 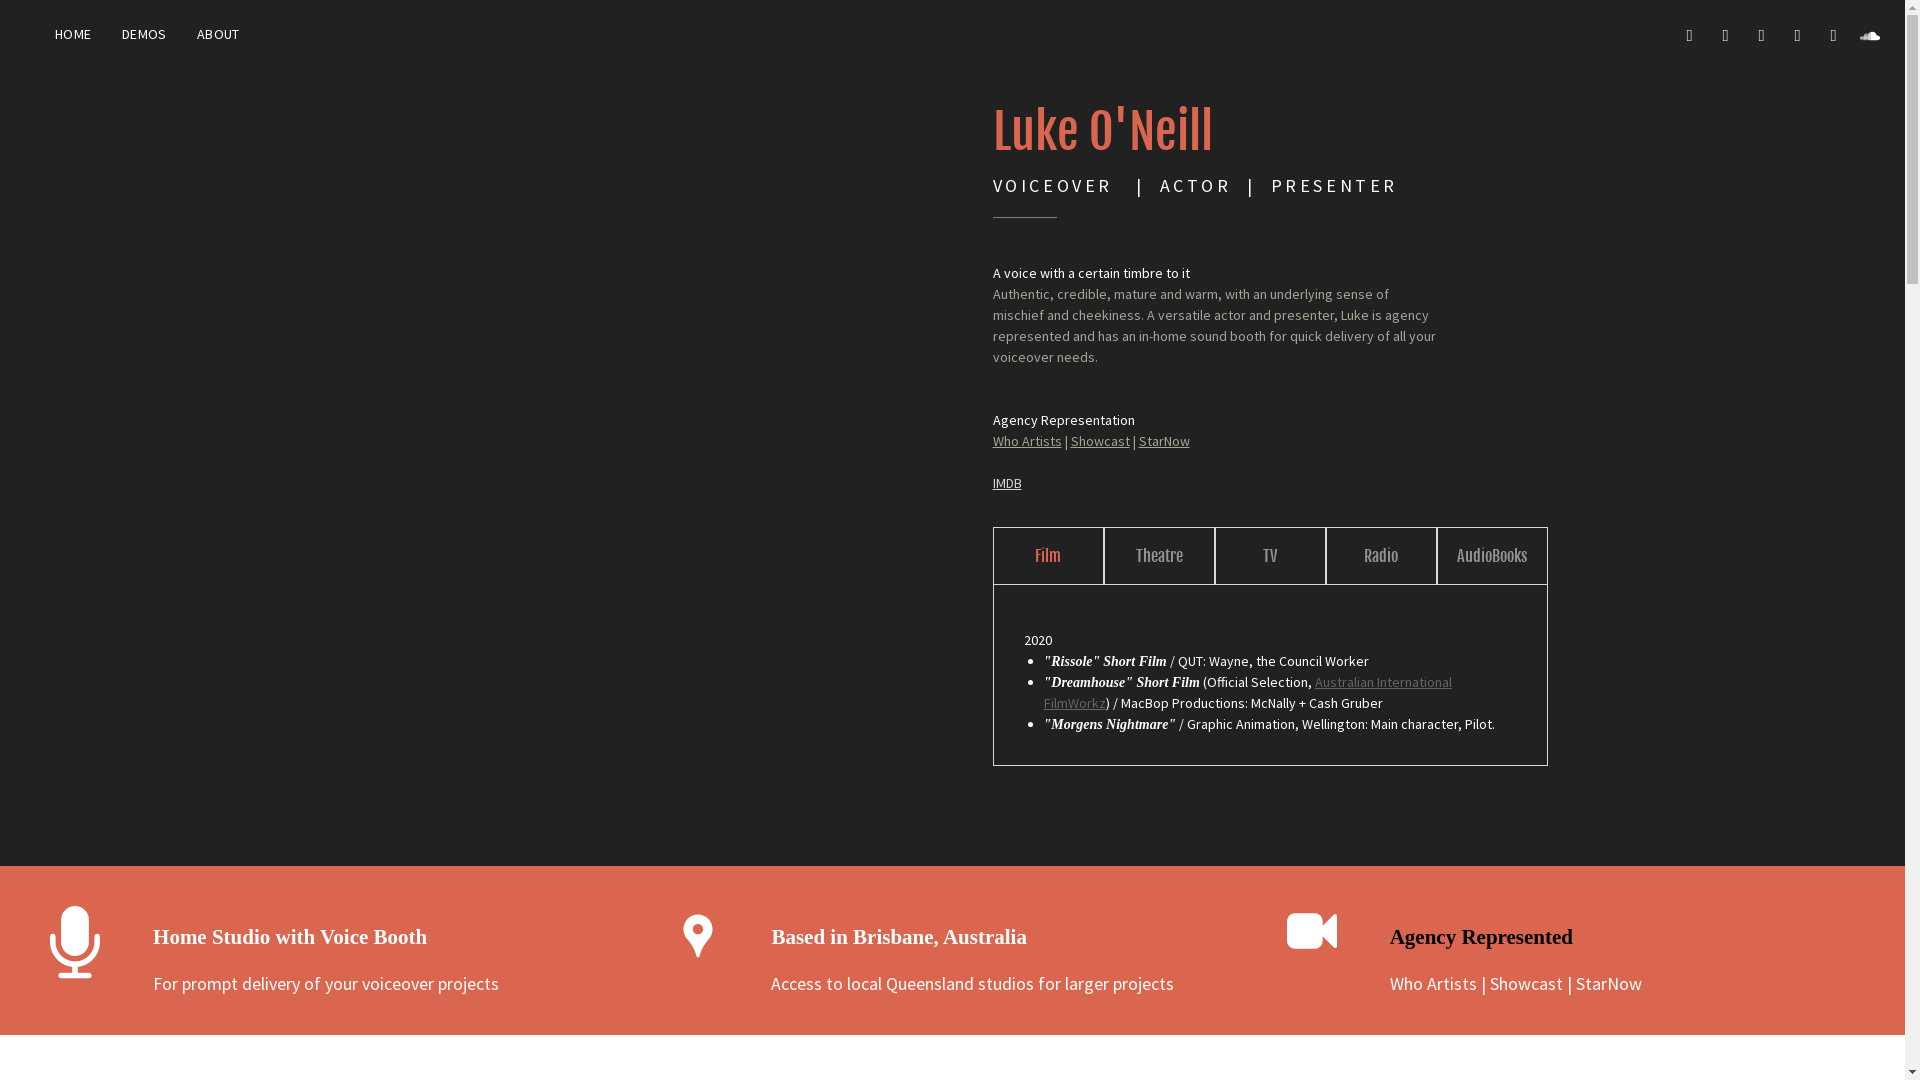 I want to click on Australian International FilmWorkz, so click(x=1248, y=692).